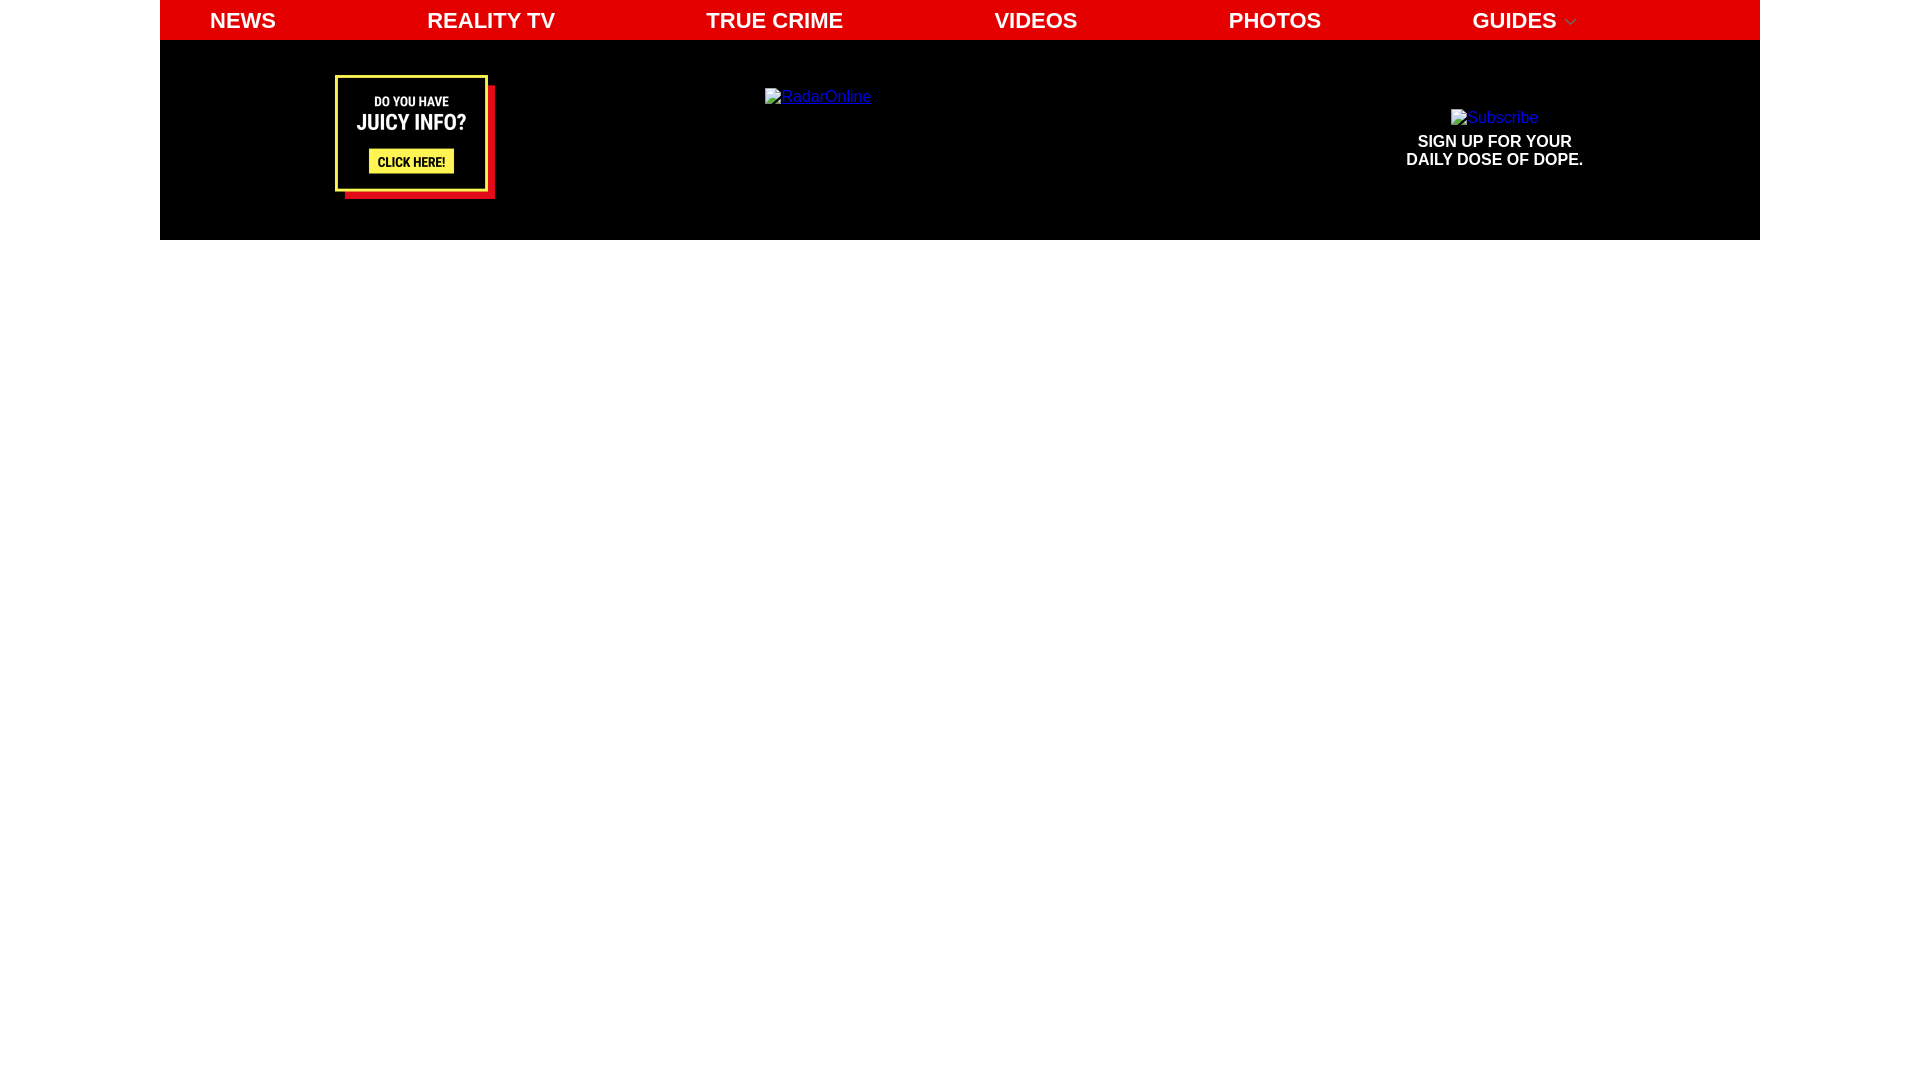 This screenshot has width=1920, height=1080. What do you see at coordinates (774, 20) in the screenshot?
I see `NEWS` at bounding box center [774, 20].